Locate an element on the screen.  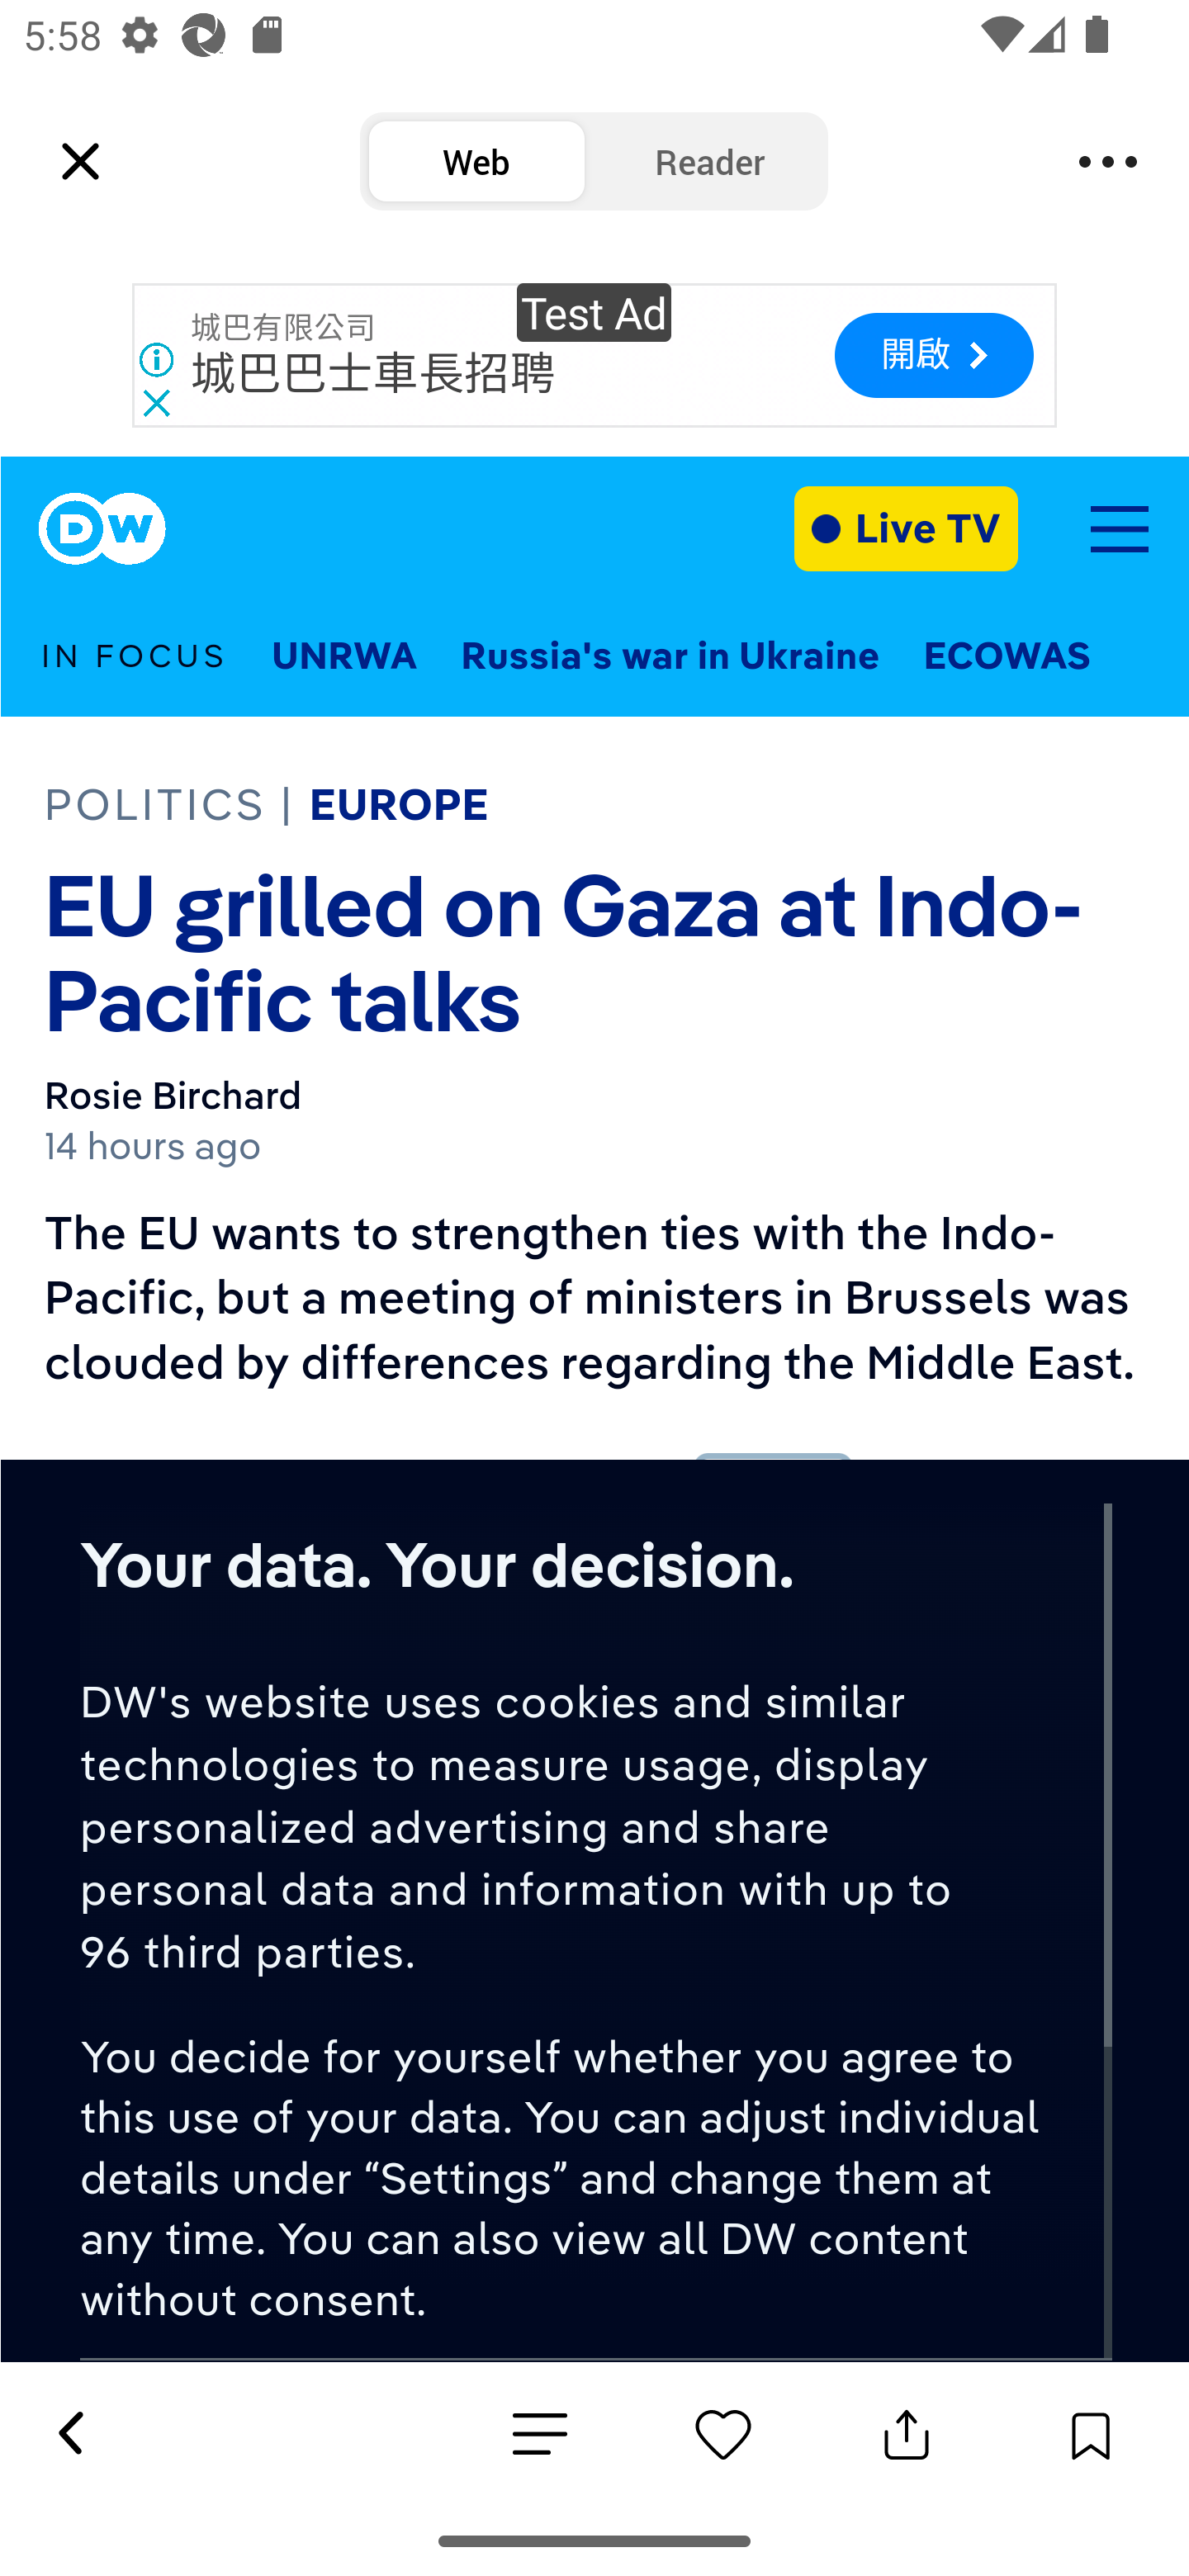
dw.com home - Made for minds is located at coordinates (102, 528).